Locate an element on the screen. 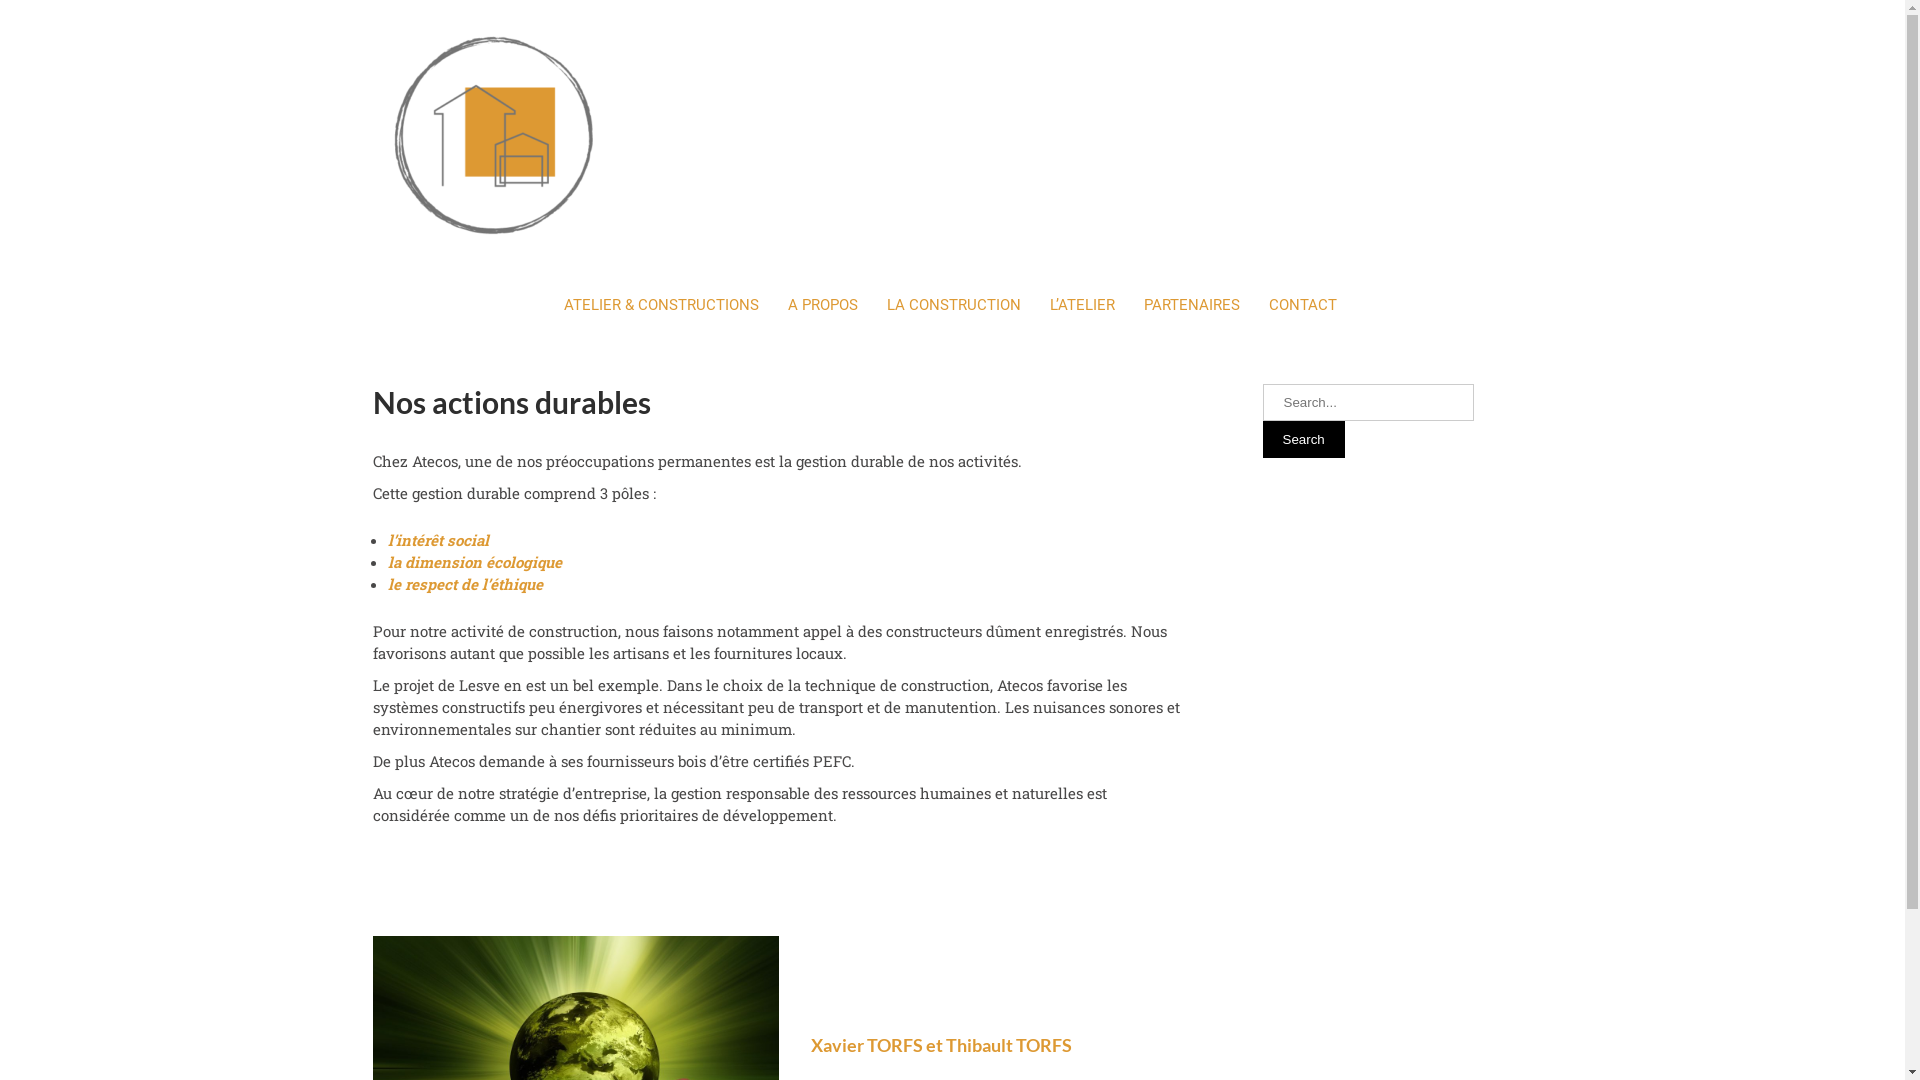 The height and width of the screenshot is (1080, 1920). A PROPOS is located at coordinates (823, 305).